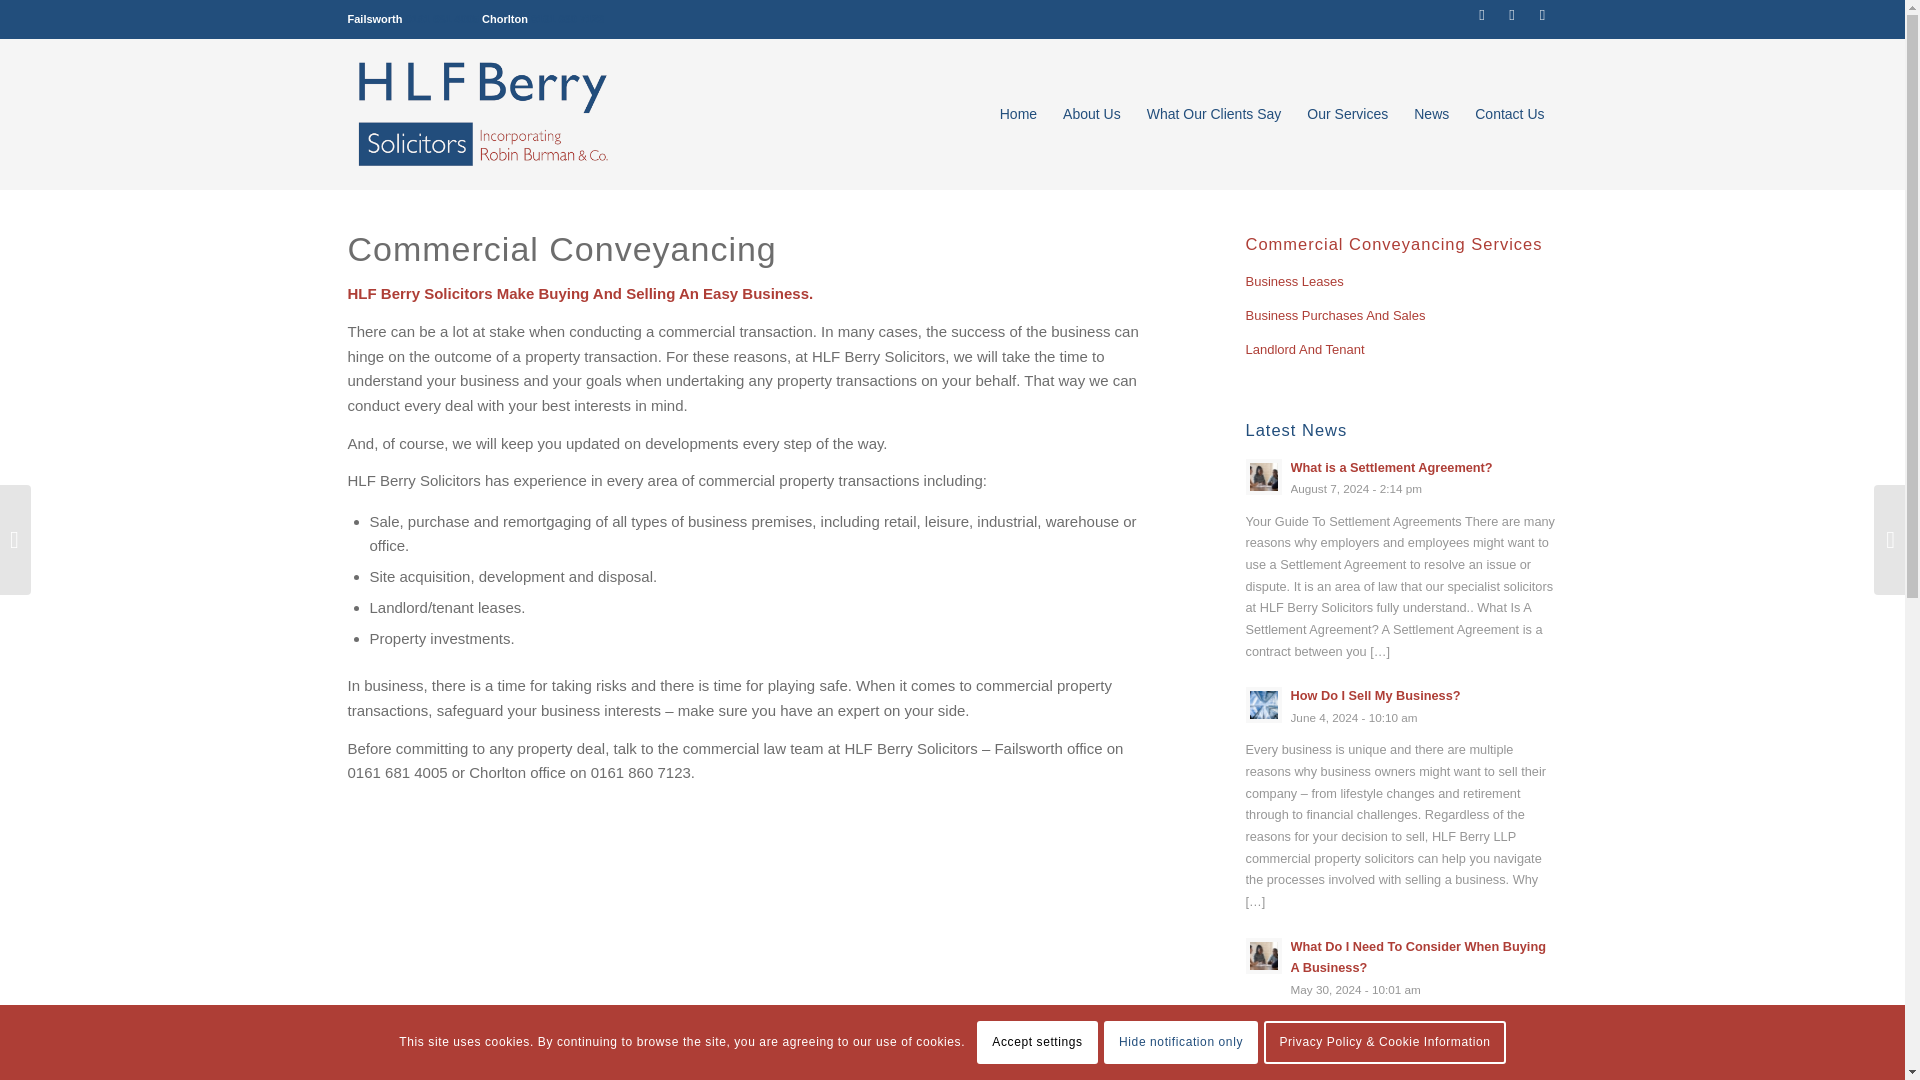  I want to click on X, so click(1482, 15).